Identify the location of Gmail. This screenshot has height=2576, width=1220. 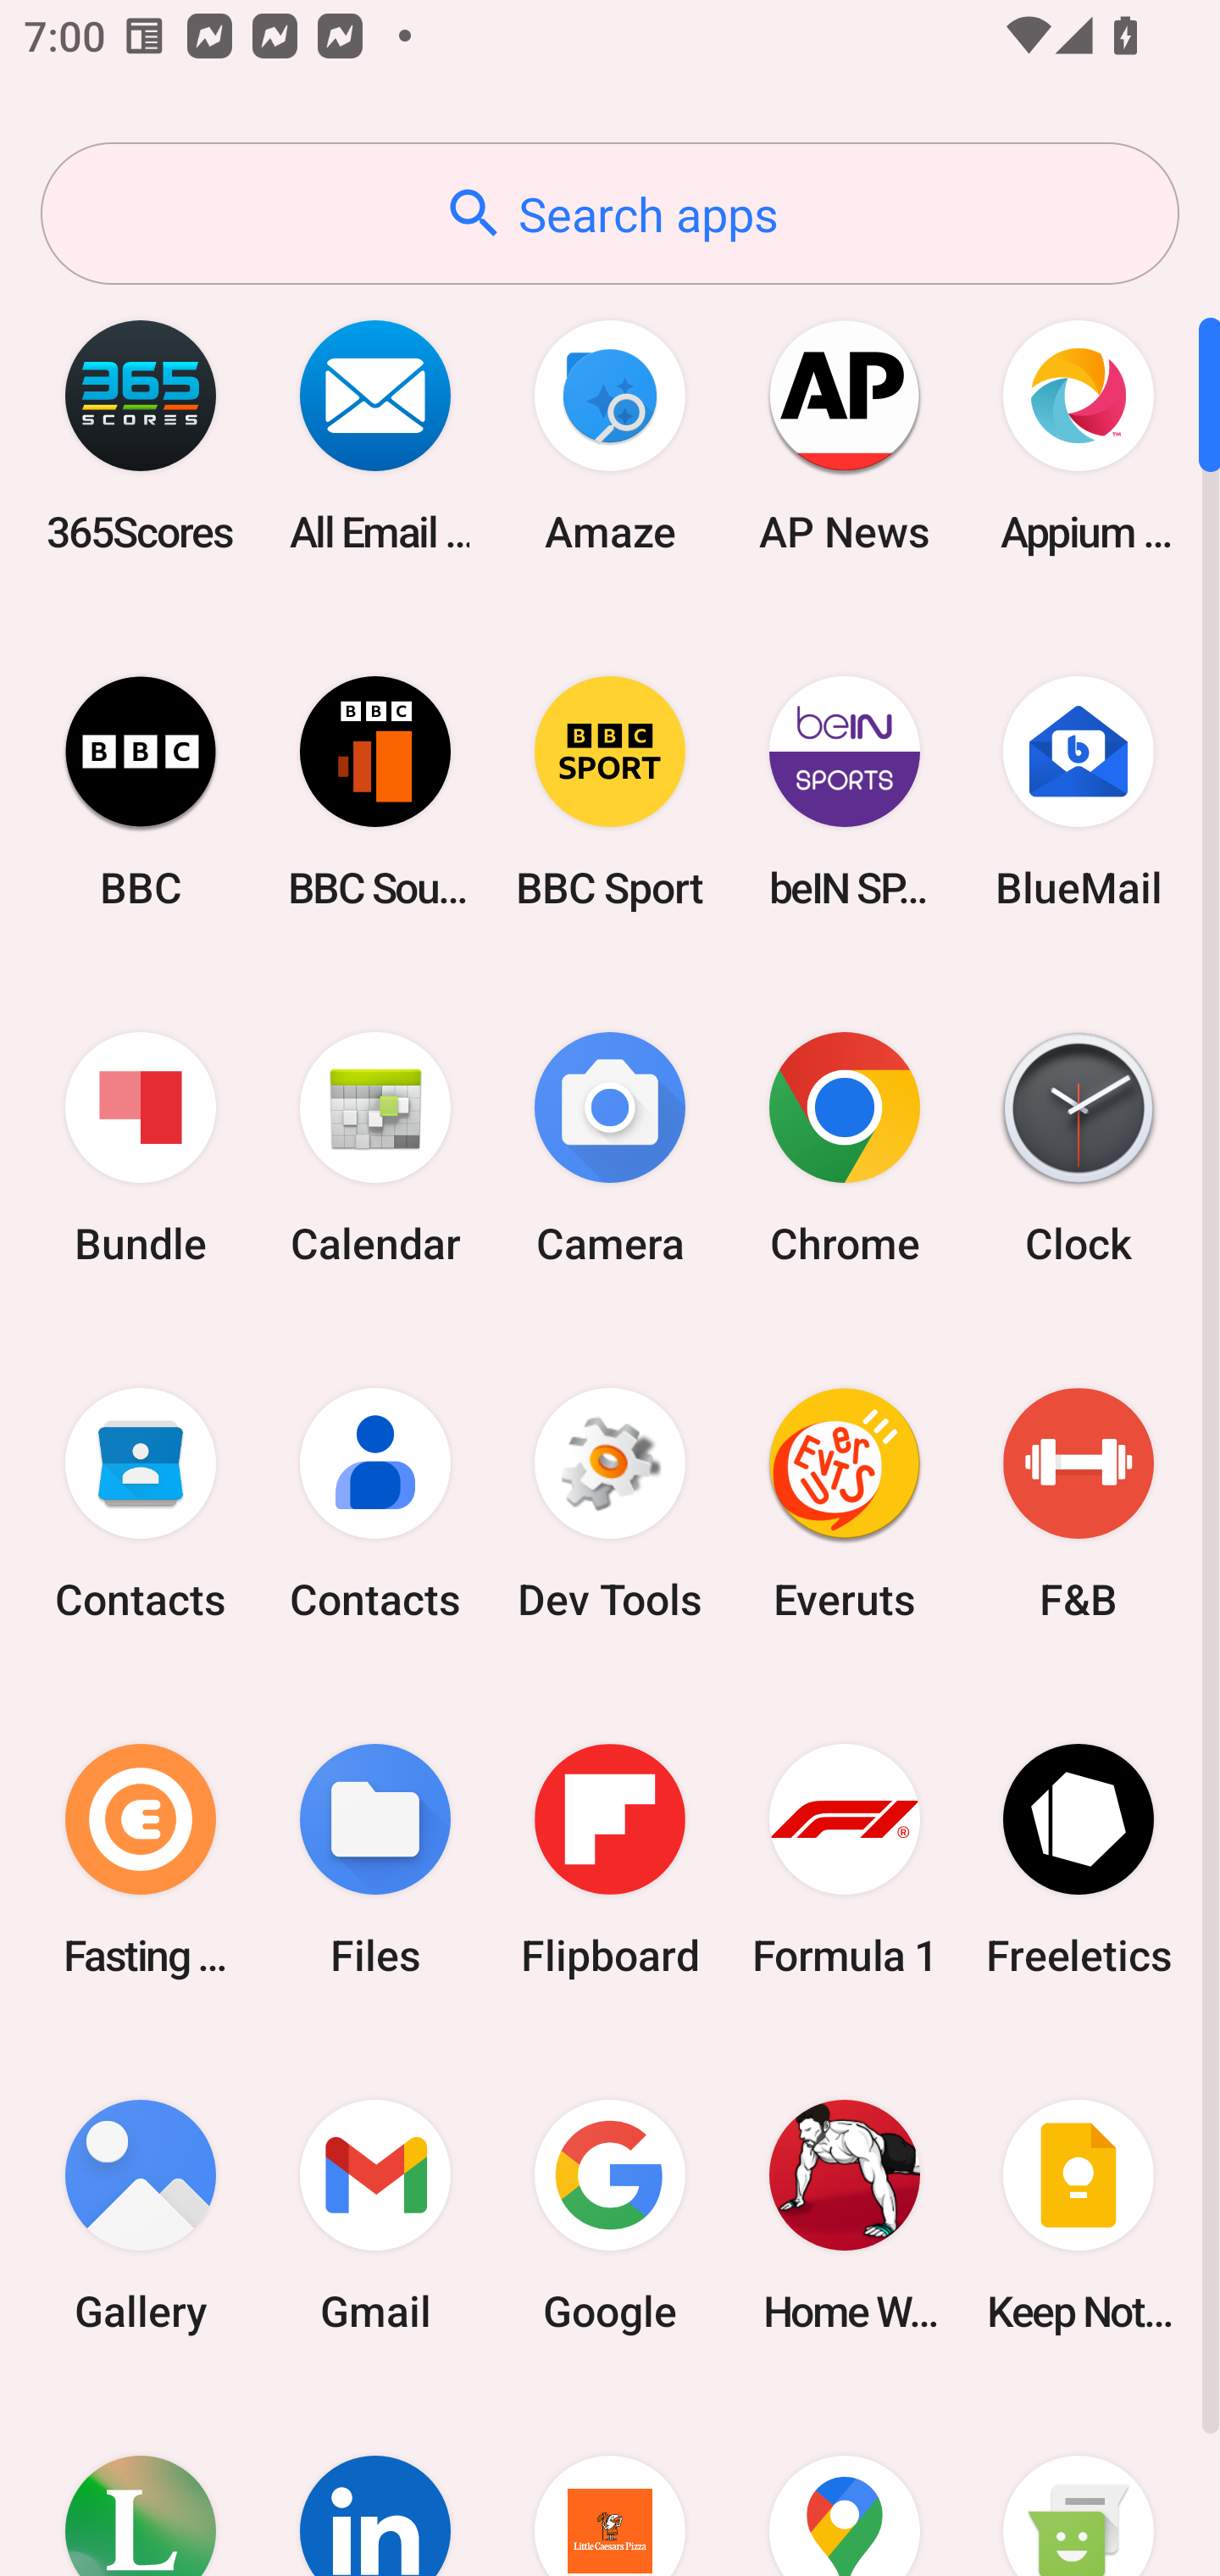
(375, 2215).